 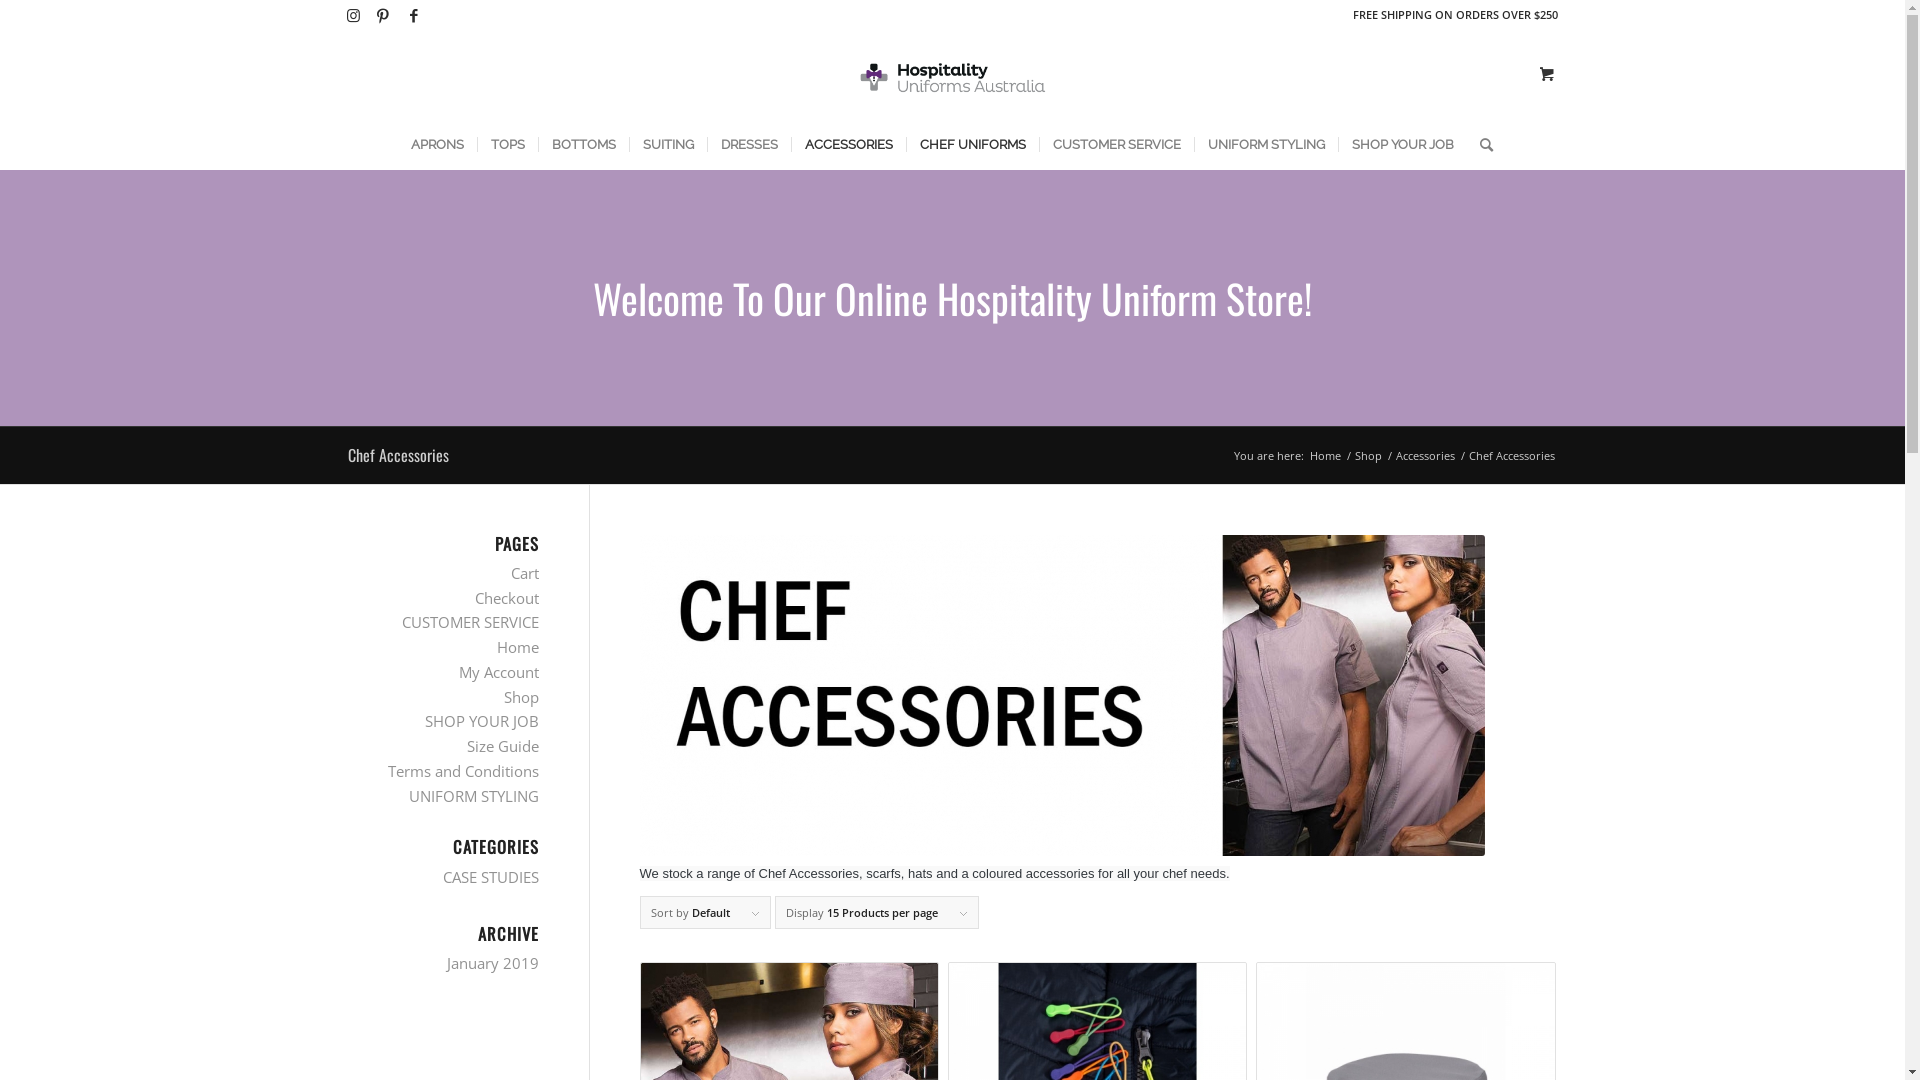 I want to click on Shop, so click(x=522, y=697).